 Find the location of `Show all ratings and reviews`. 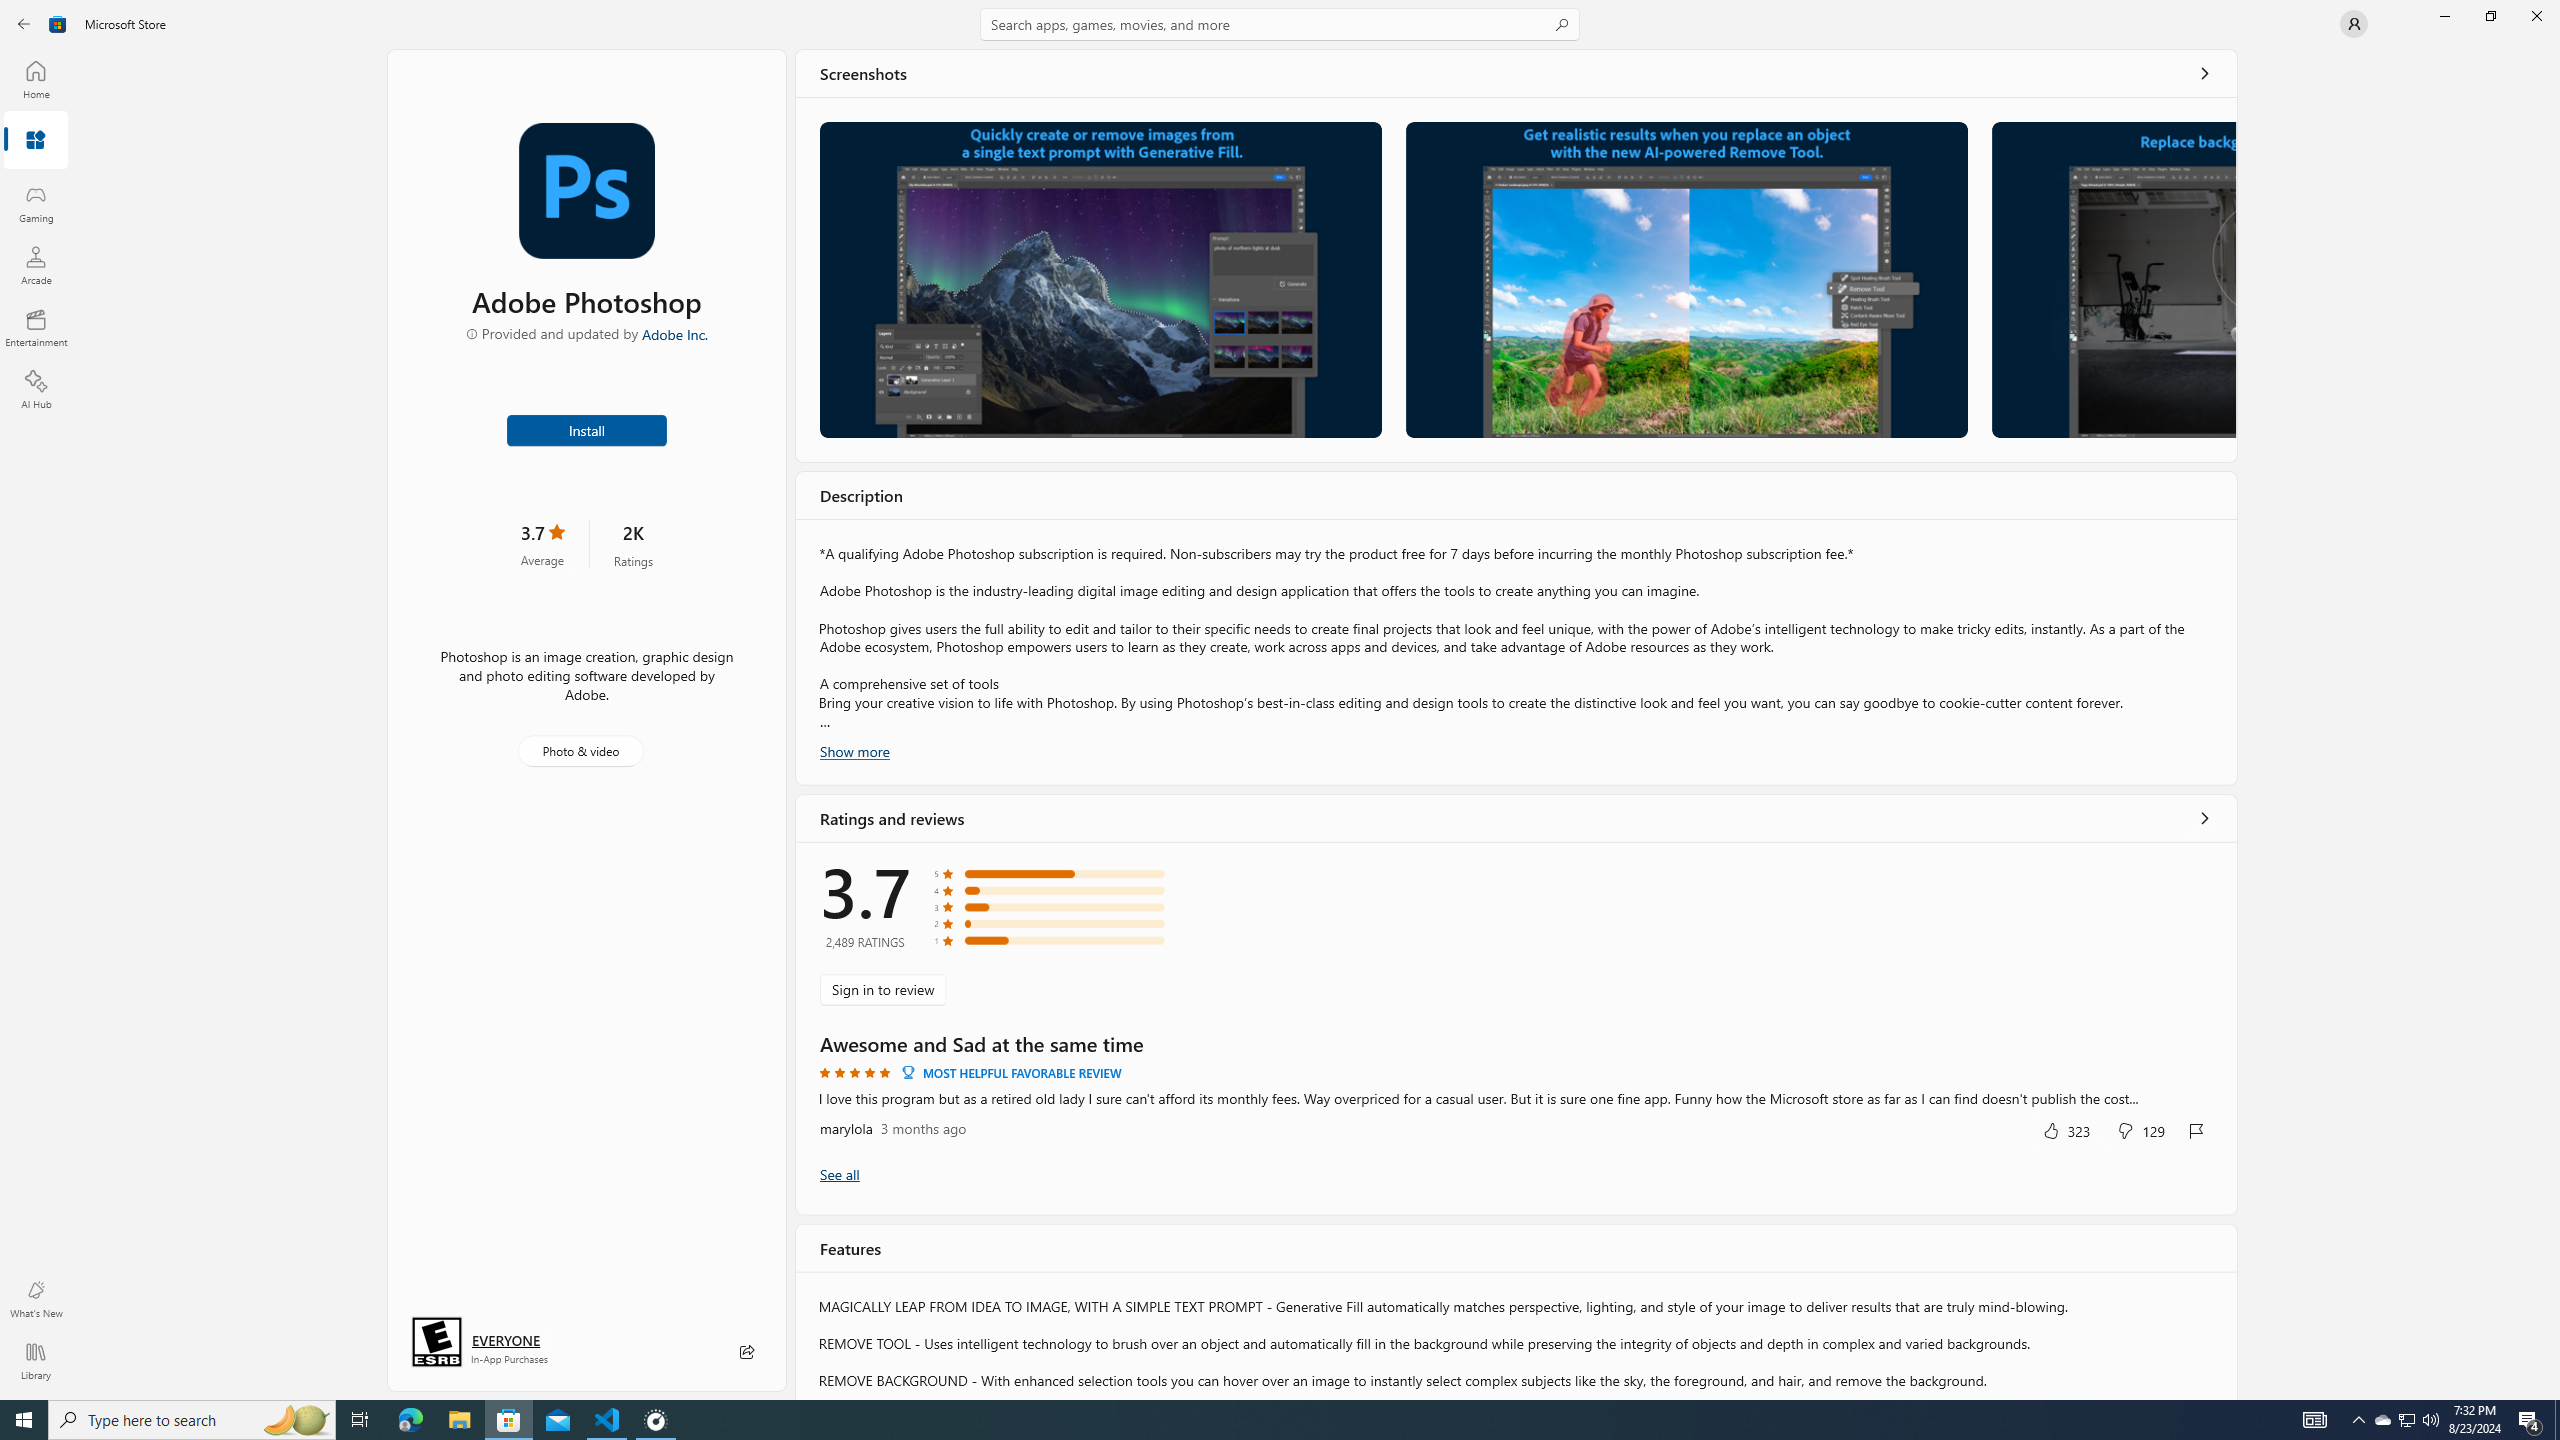

Show all ratings and reviews is located at coordinates (2205, 818).